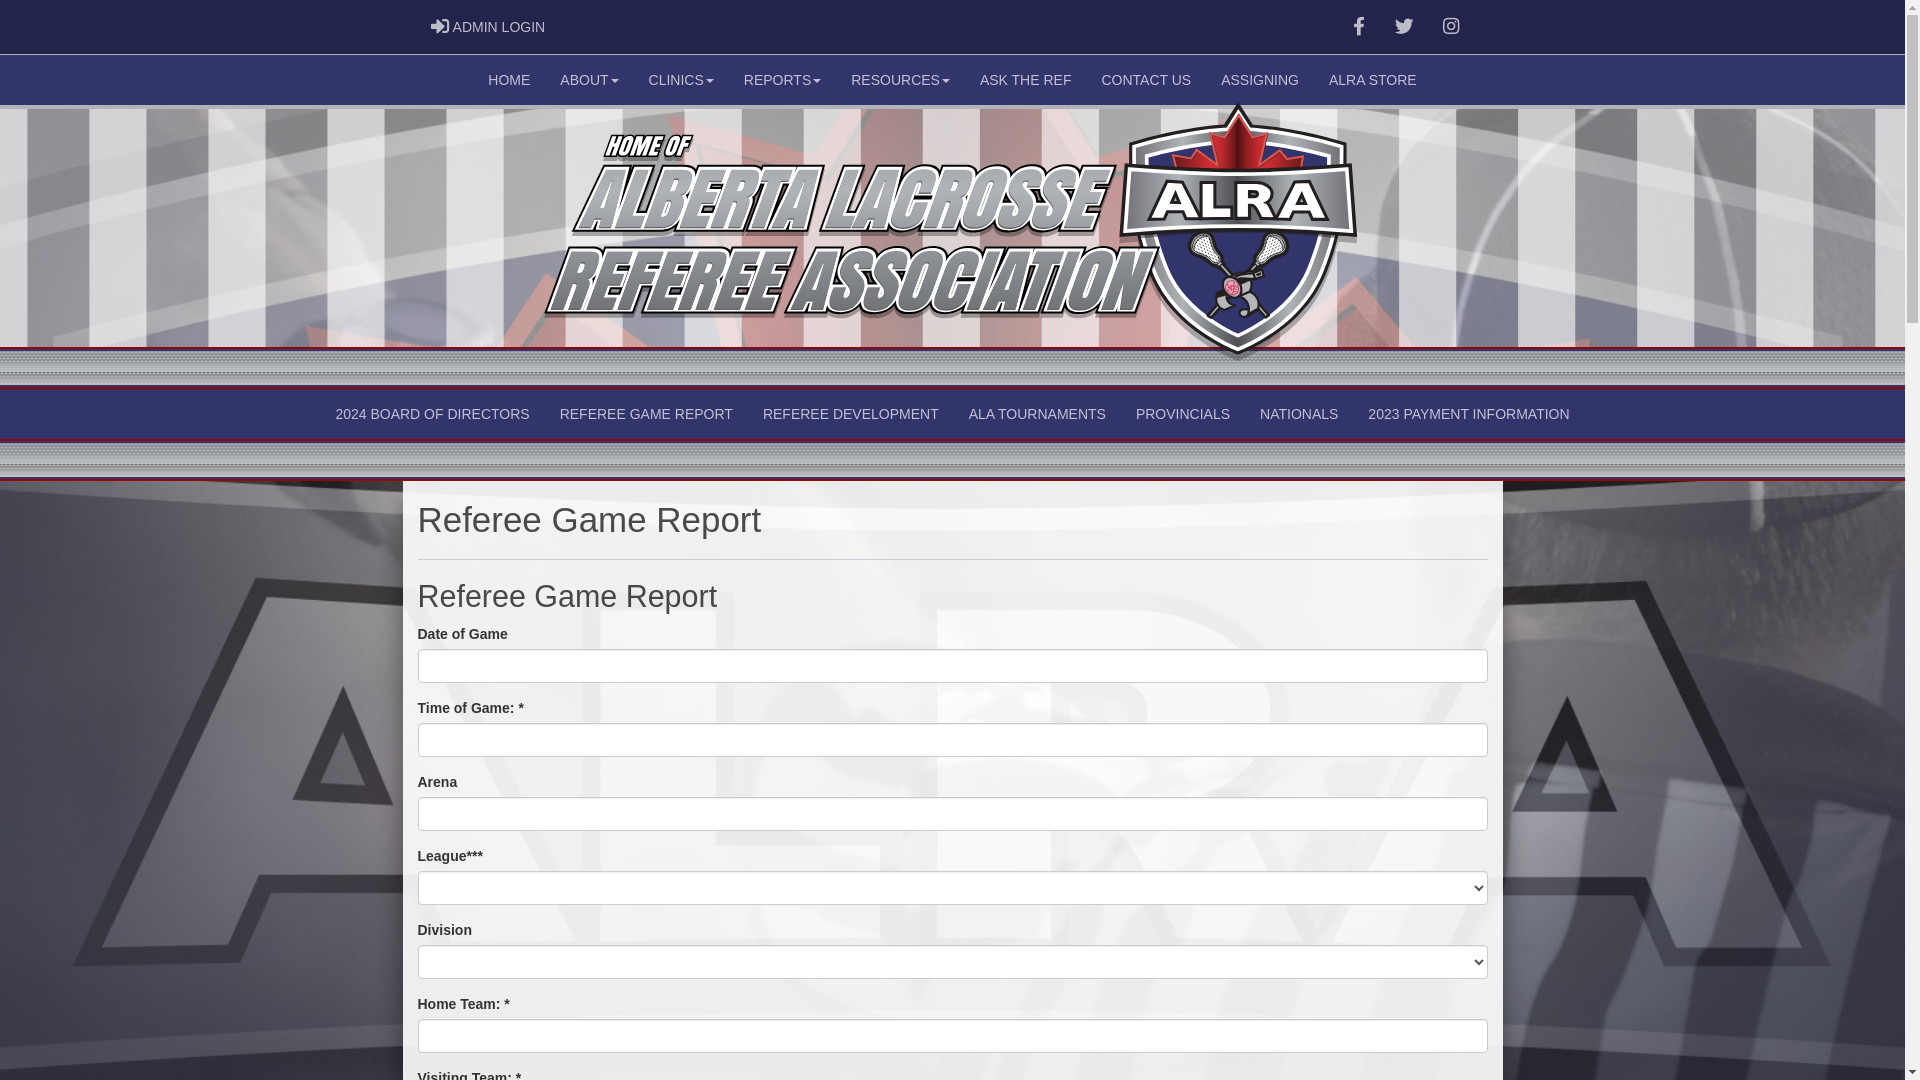  What do you see at coordinates (1359, 27) in the screenshot?
I see `Facebook` at bounding box center [1359, 27].